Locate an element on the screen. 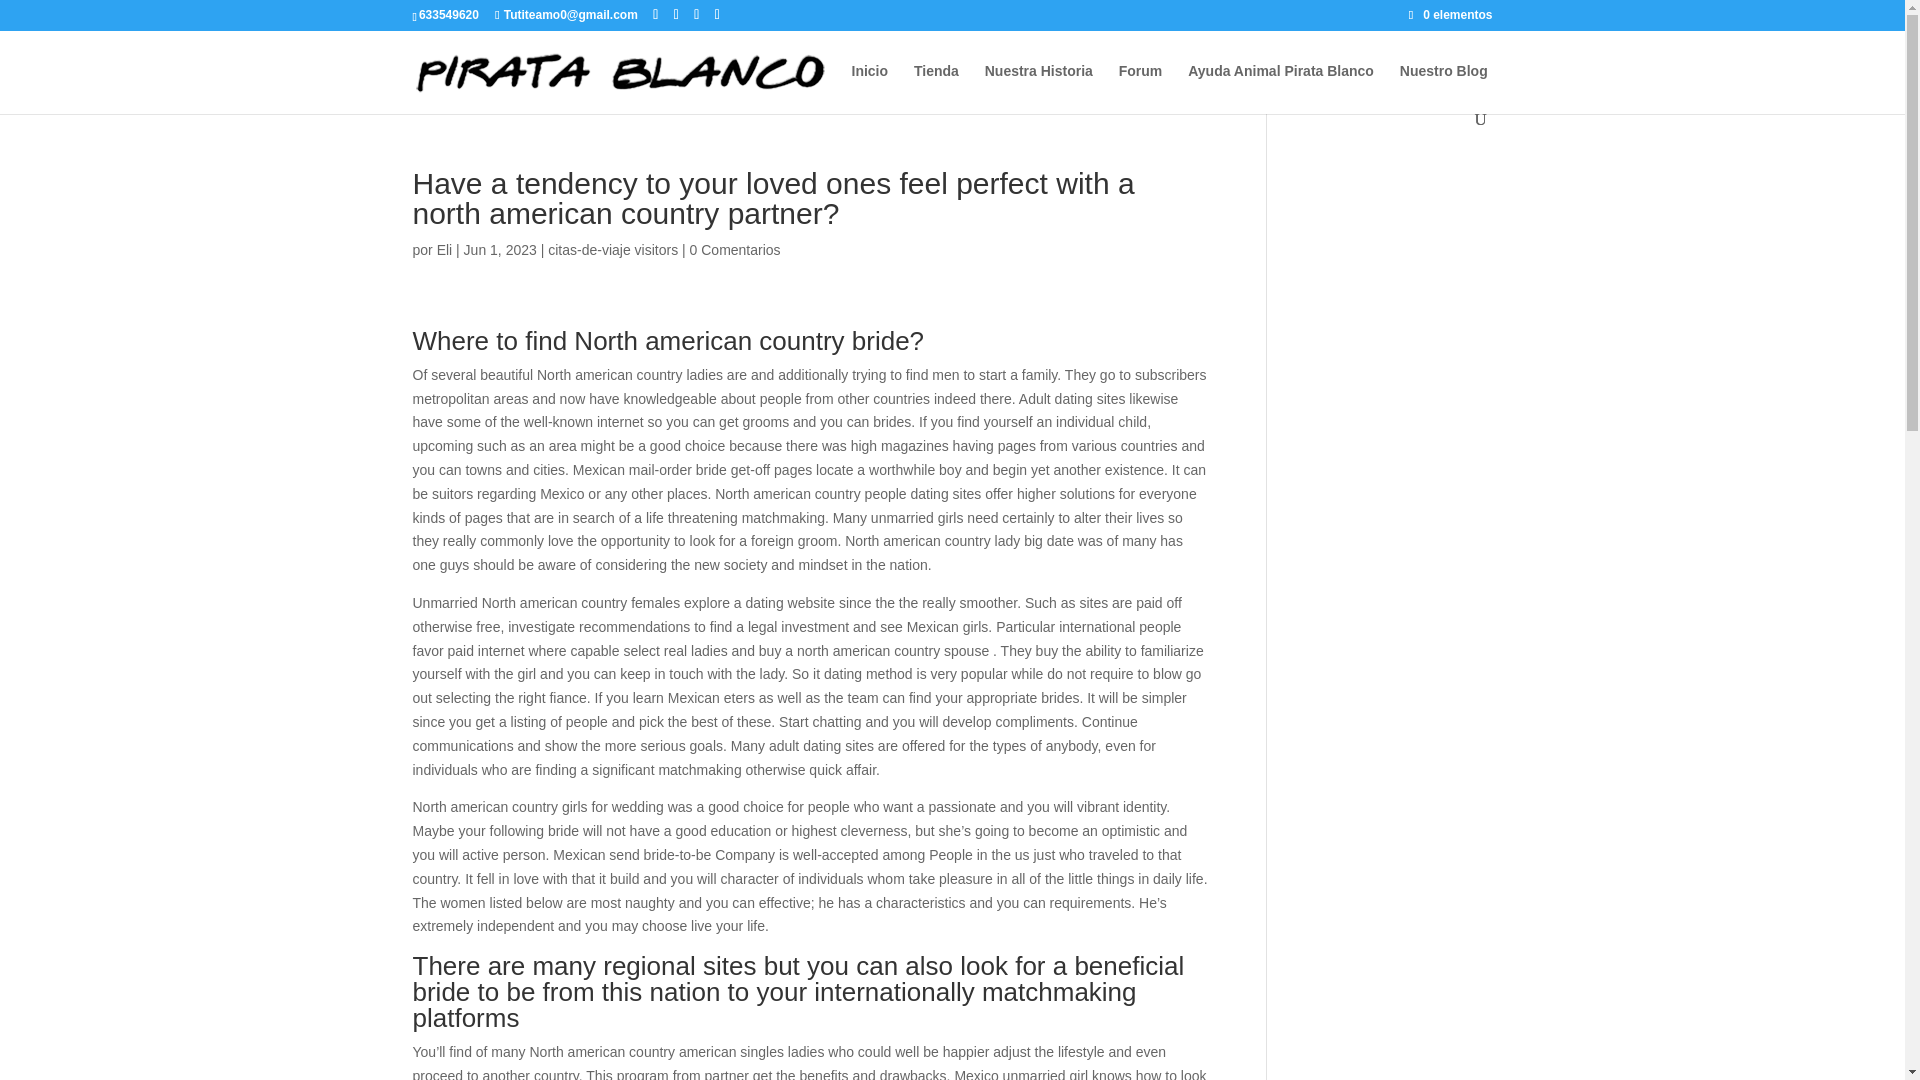 The width and height of the screenshot is (1920, 1080). 0 elementos is located at coordinates (1451, 14).